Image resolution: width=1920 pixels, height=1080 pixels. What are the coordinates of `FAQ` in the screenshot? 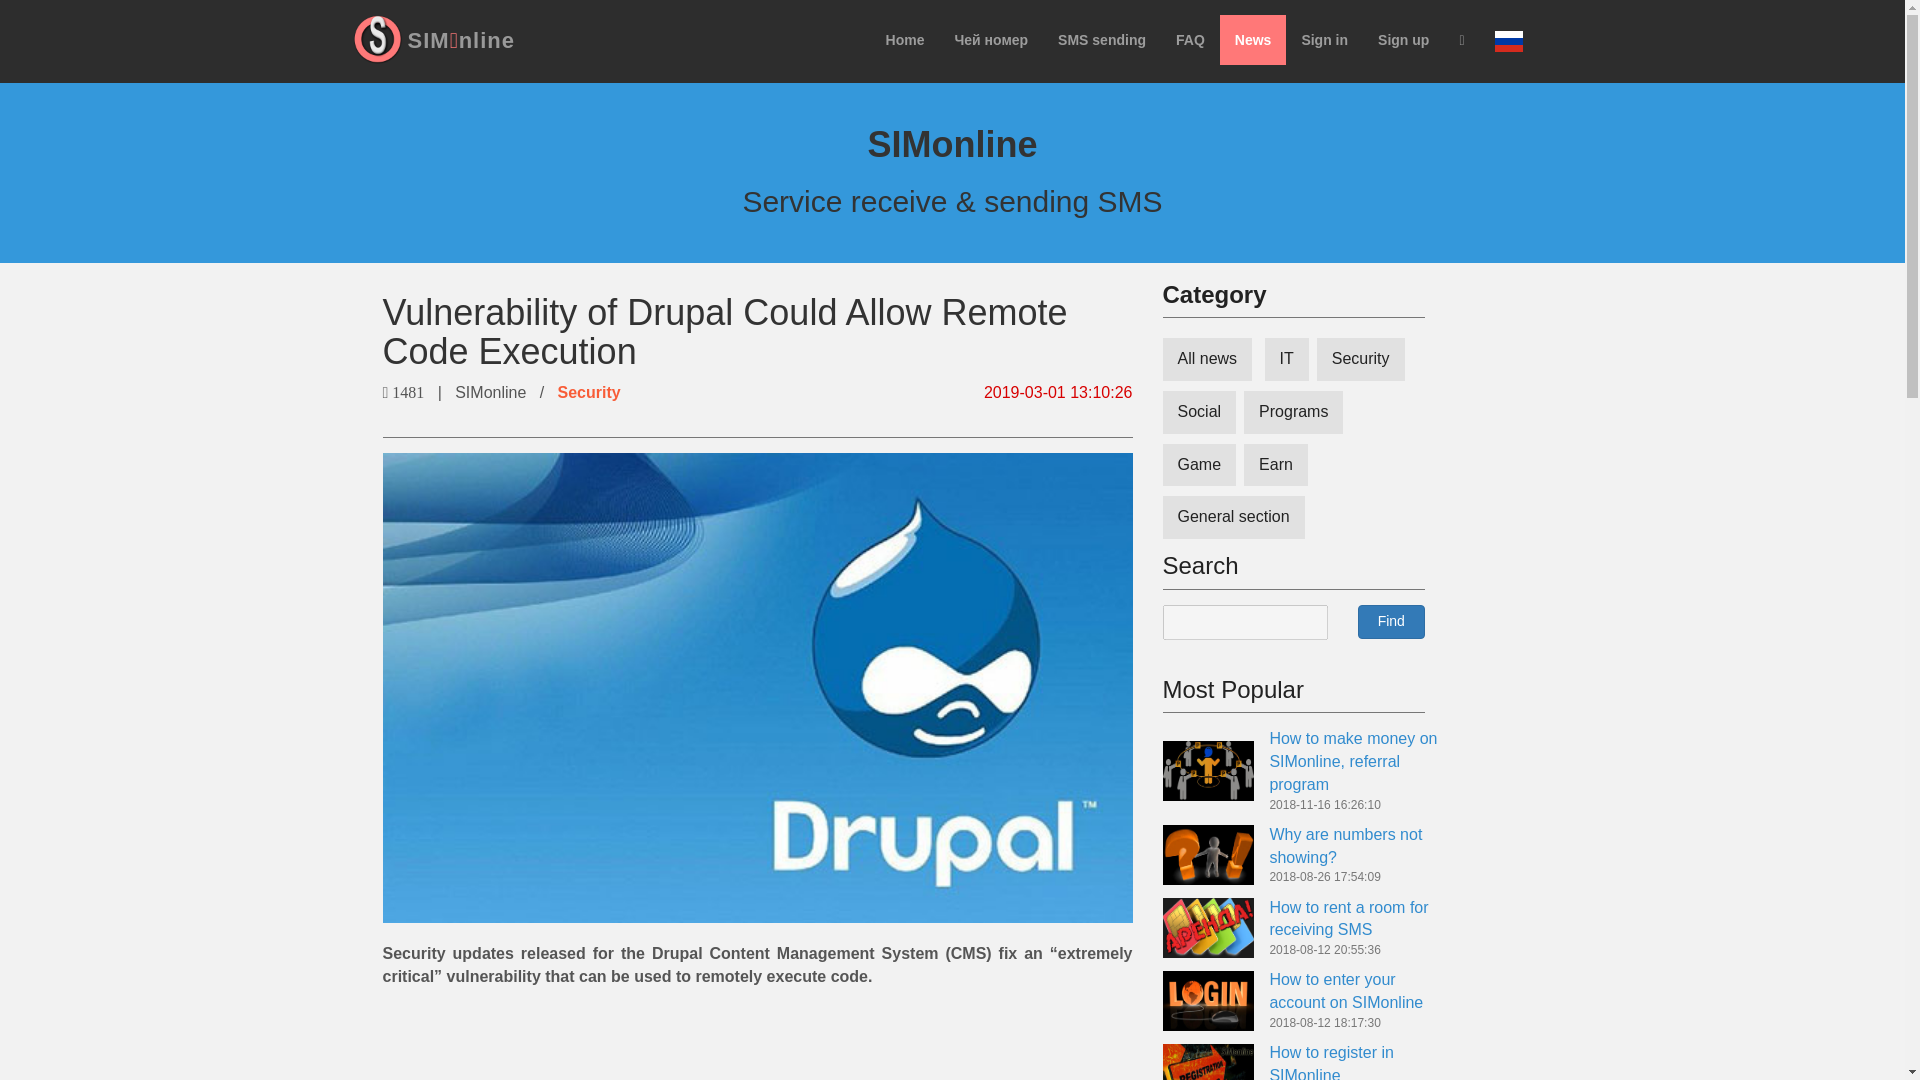 It's located at (1190, 40).